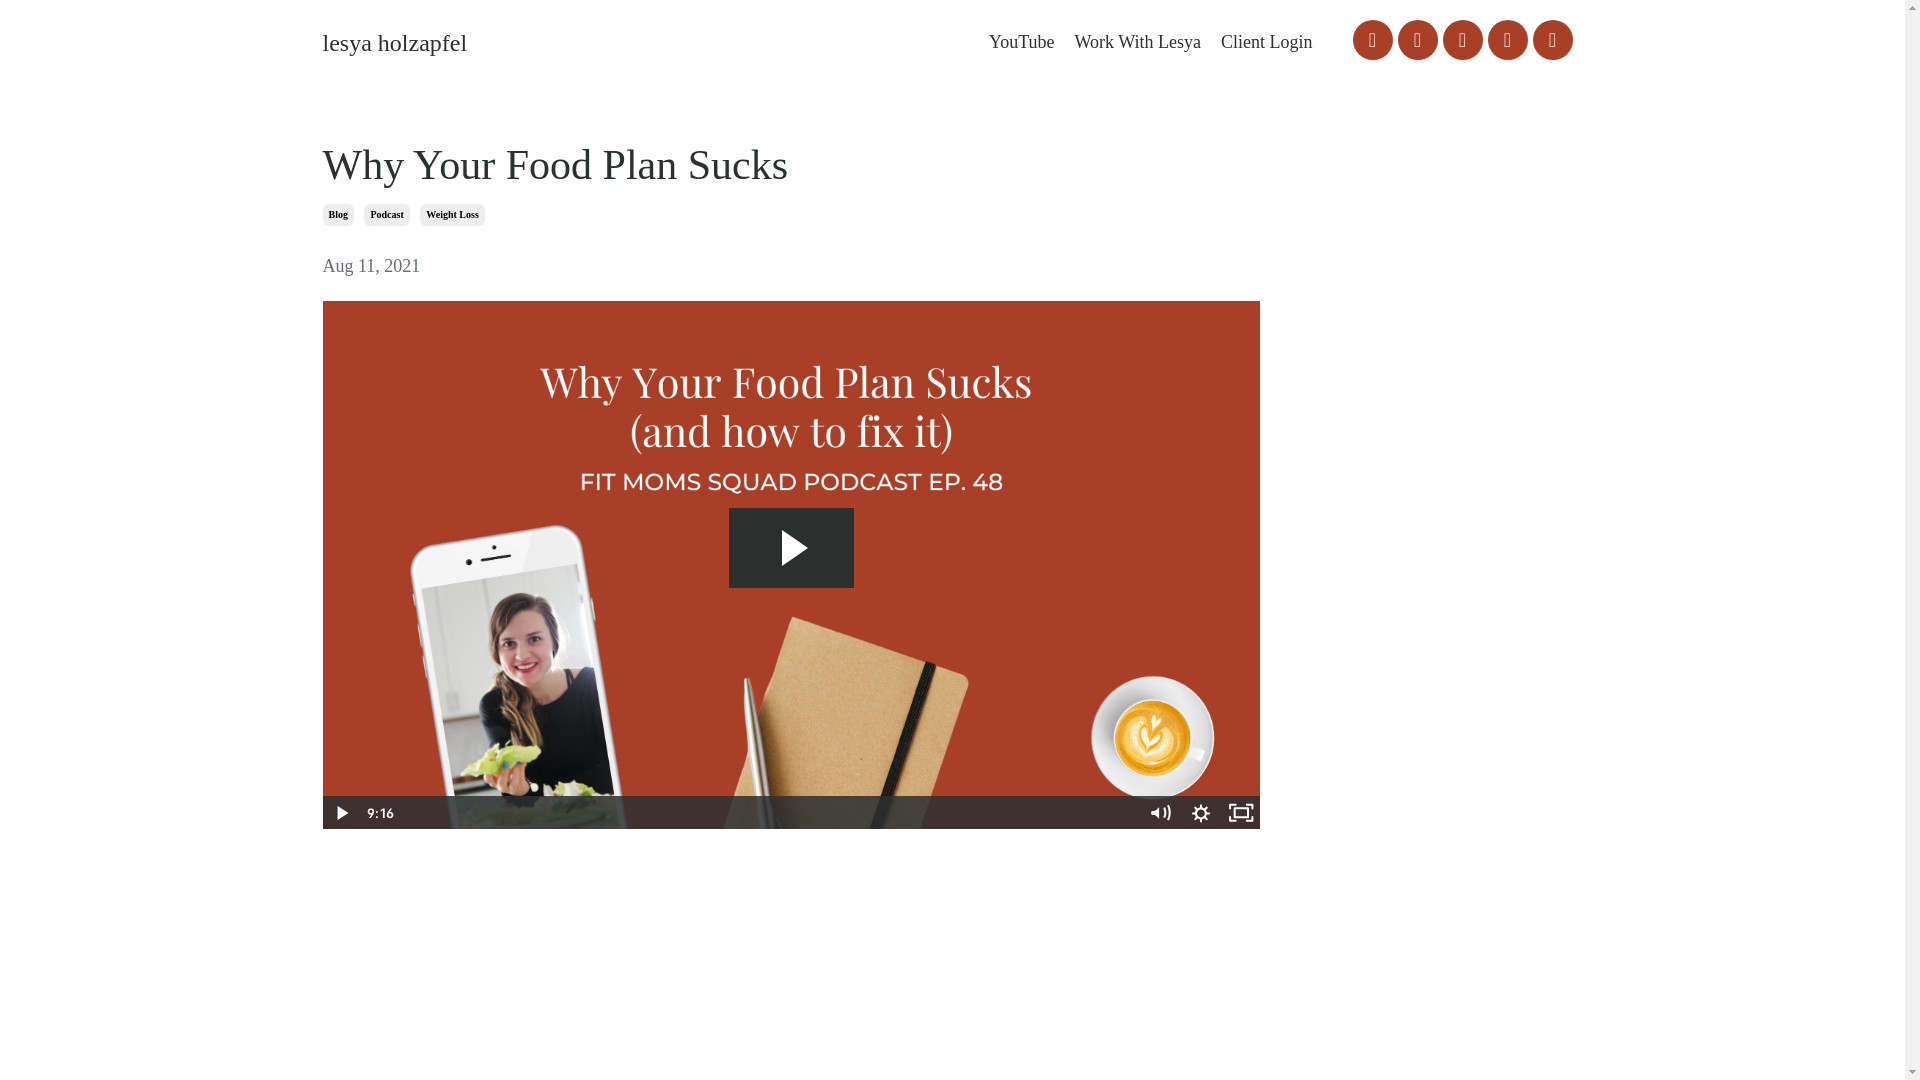 The width and height of the screenshot is (1920, 1080). Describe the element at coordinates (452, 214) in the screenshot. I see `Weight Loss` at that location.